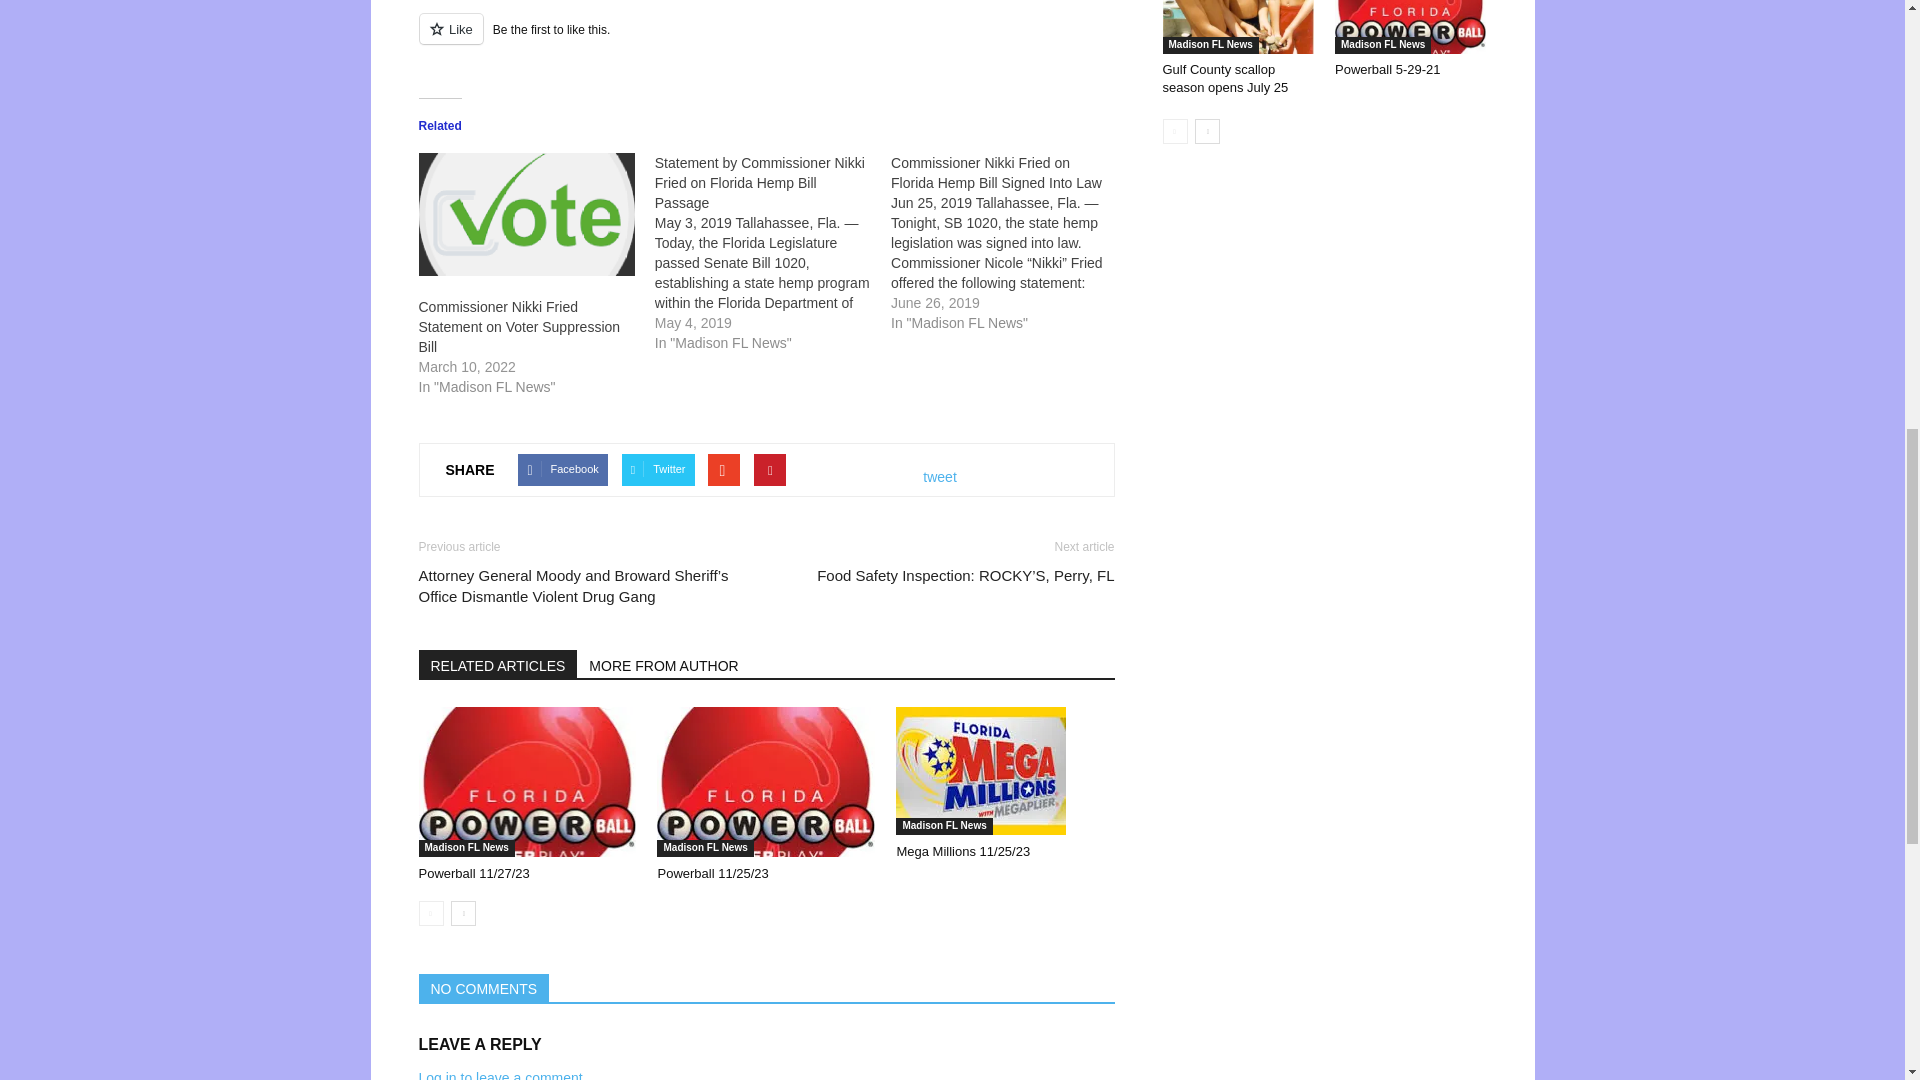 Image resolution: width=1920 pixels, height=1080 pixels. I want to click on Like or Reblog, so click(766, 40).